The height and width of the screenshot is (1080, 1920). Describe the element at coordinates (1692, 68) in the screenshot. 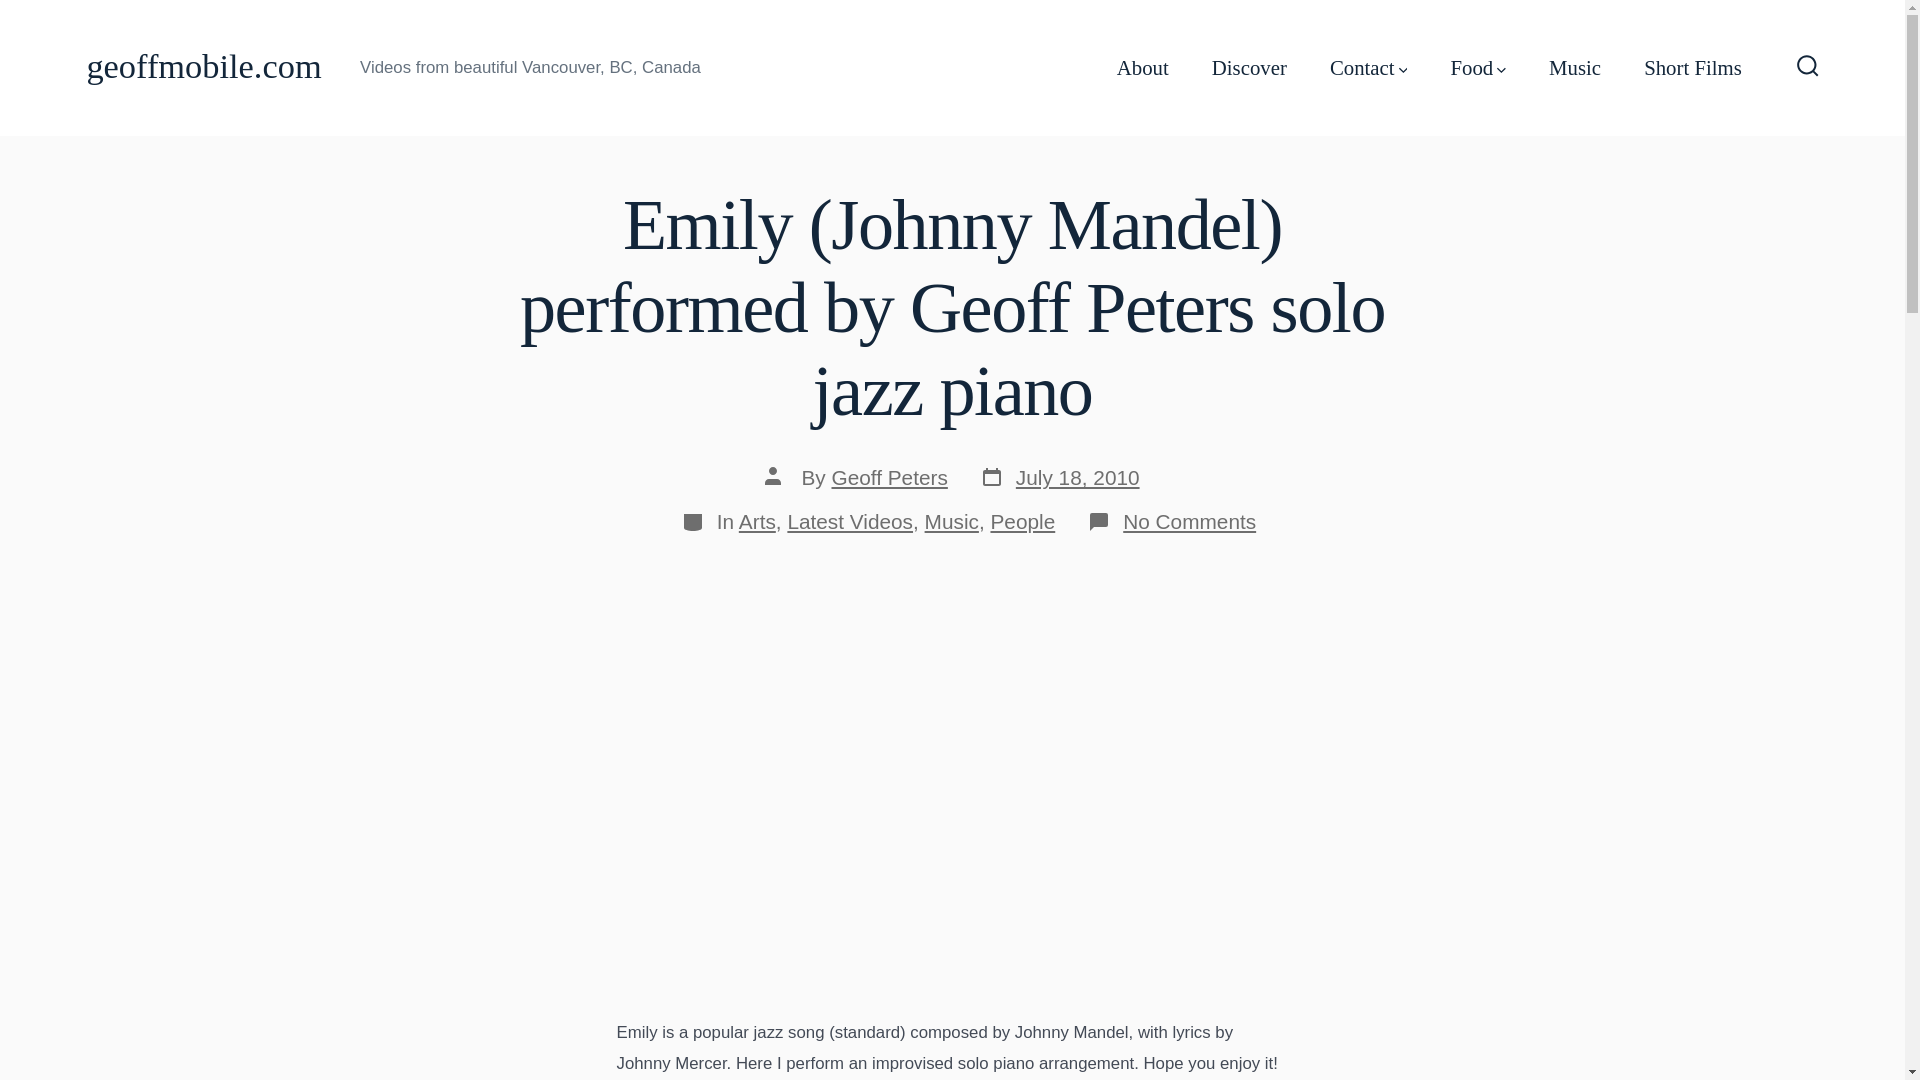

I see `Short Films` at that location.